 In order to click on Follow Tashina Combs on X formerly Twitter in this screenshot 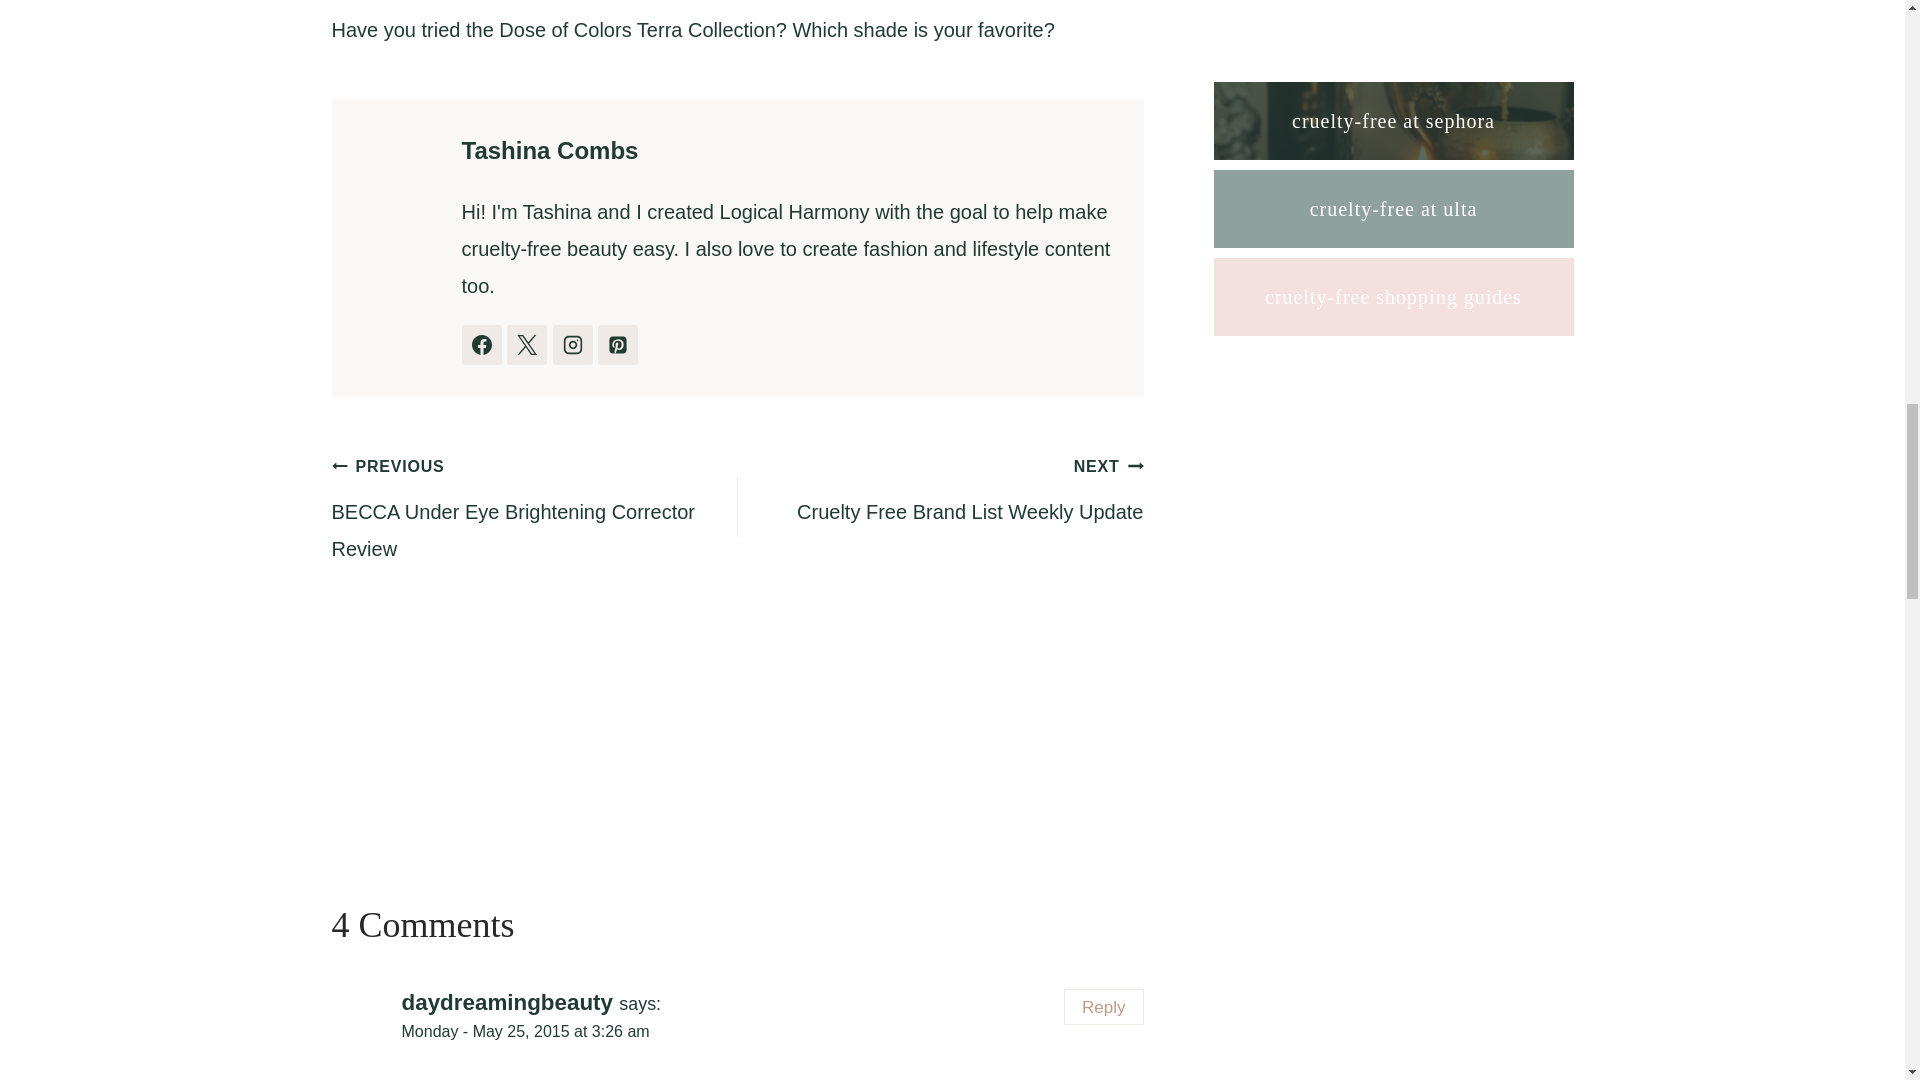, I will do `click(526, 345)`.